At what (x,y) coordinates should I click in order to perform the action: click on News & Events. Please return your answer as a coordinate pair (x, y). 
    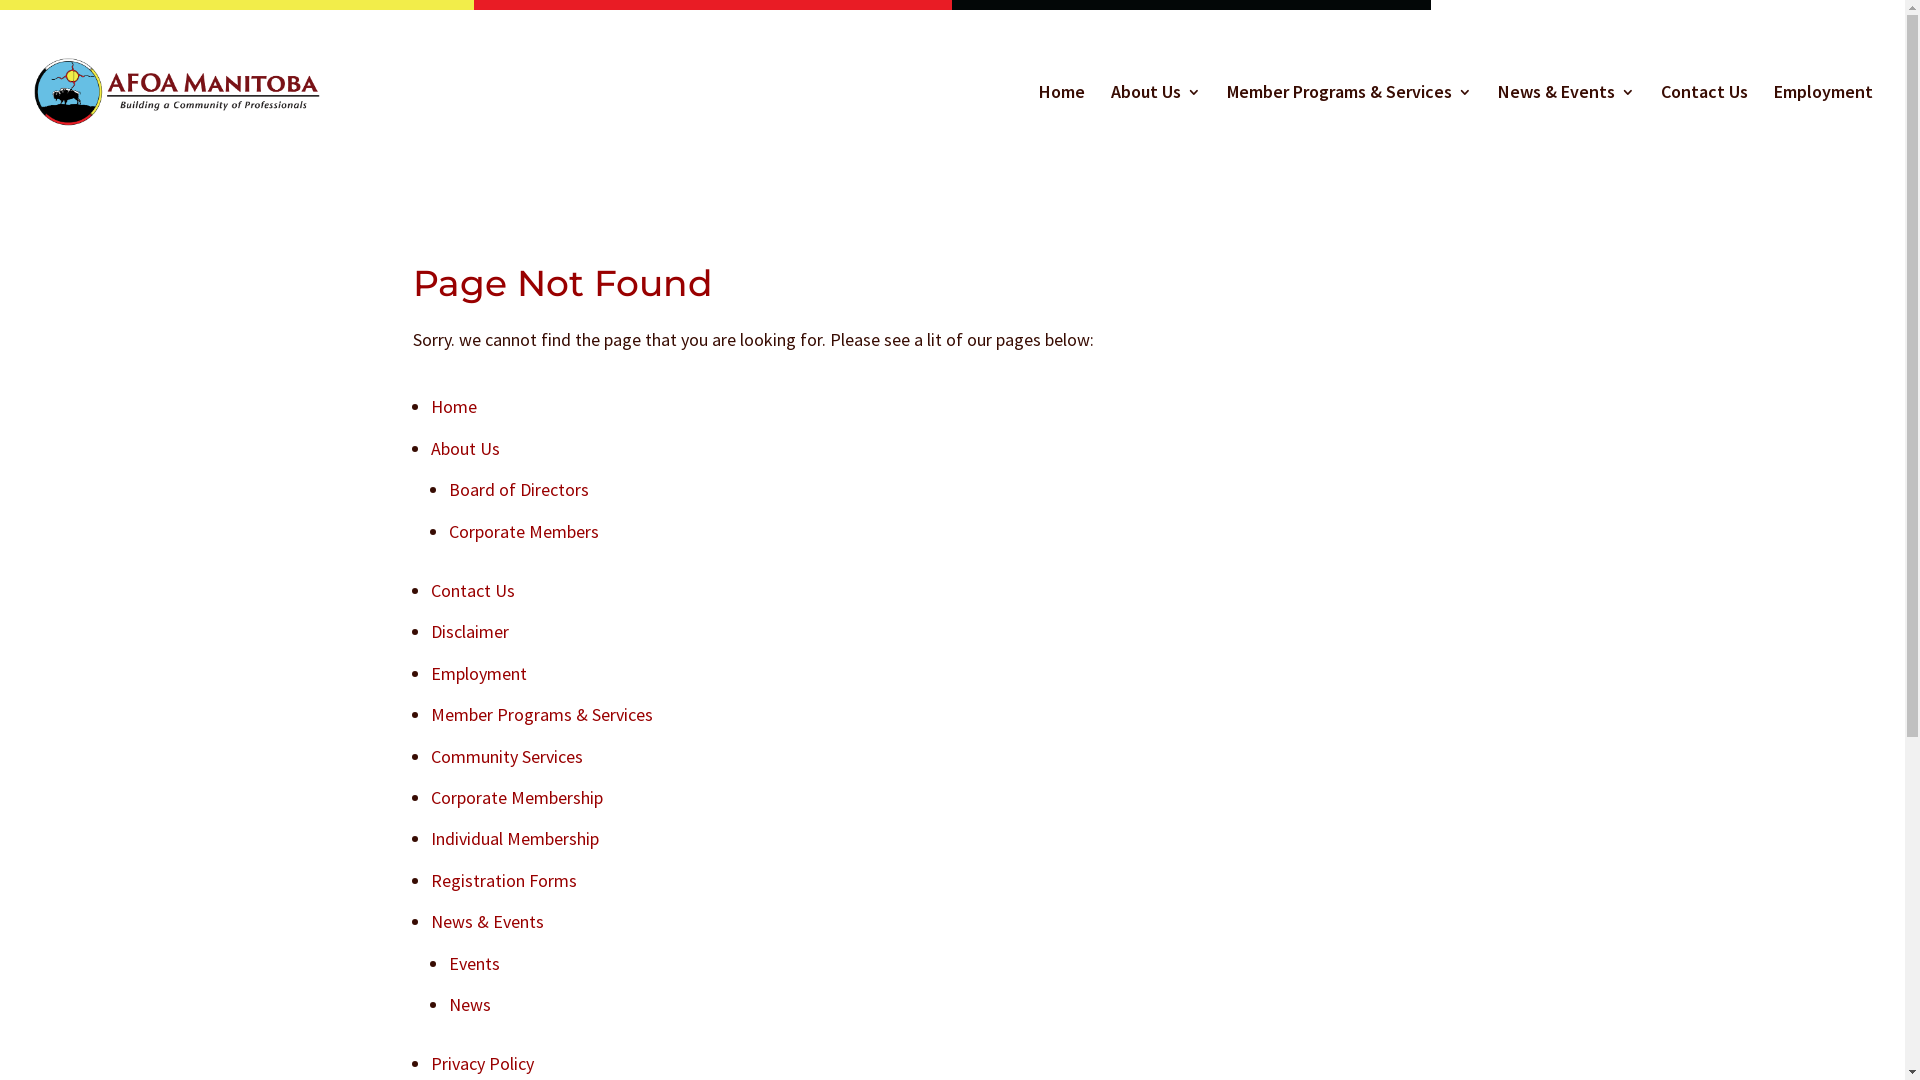
    Looking at the image, I should click on (486, 922).